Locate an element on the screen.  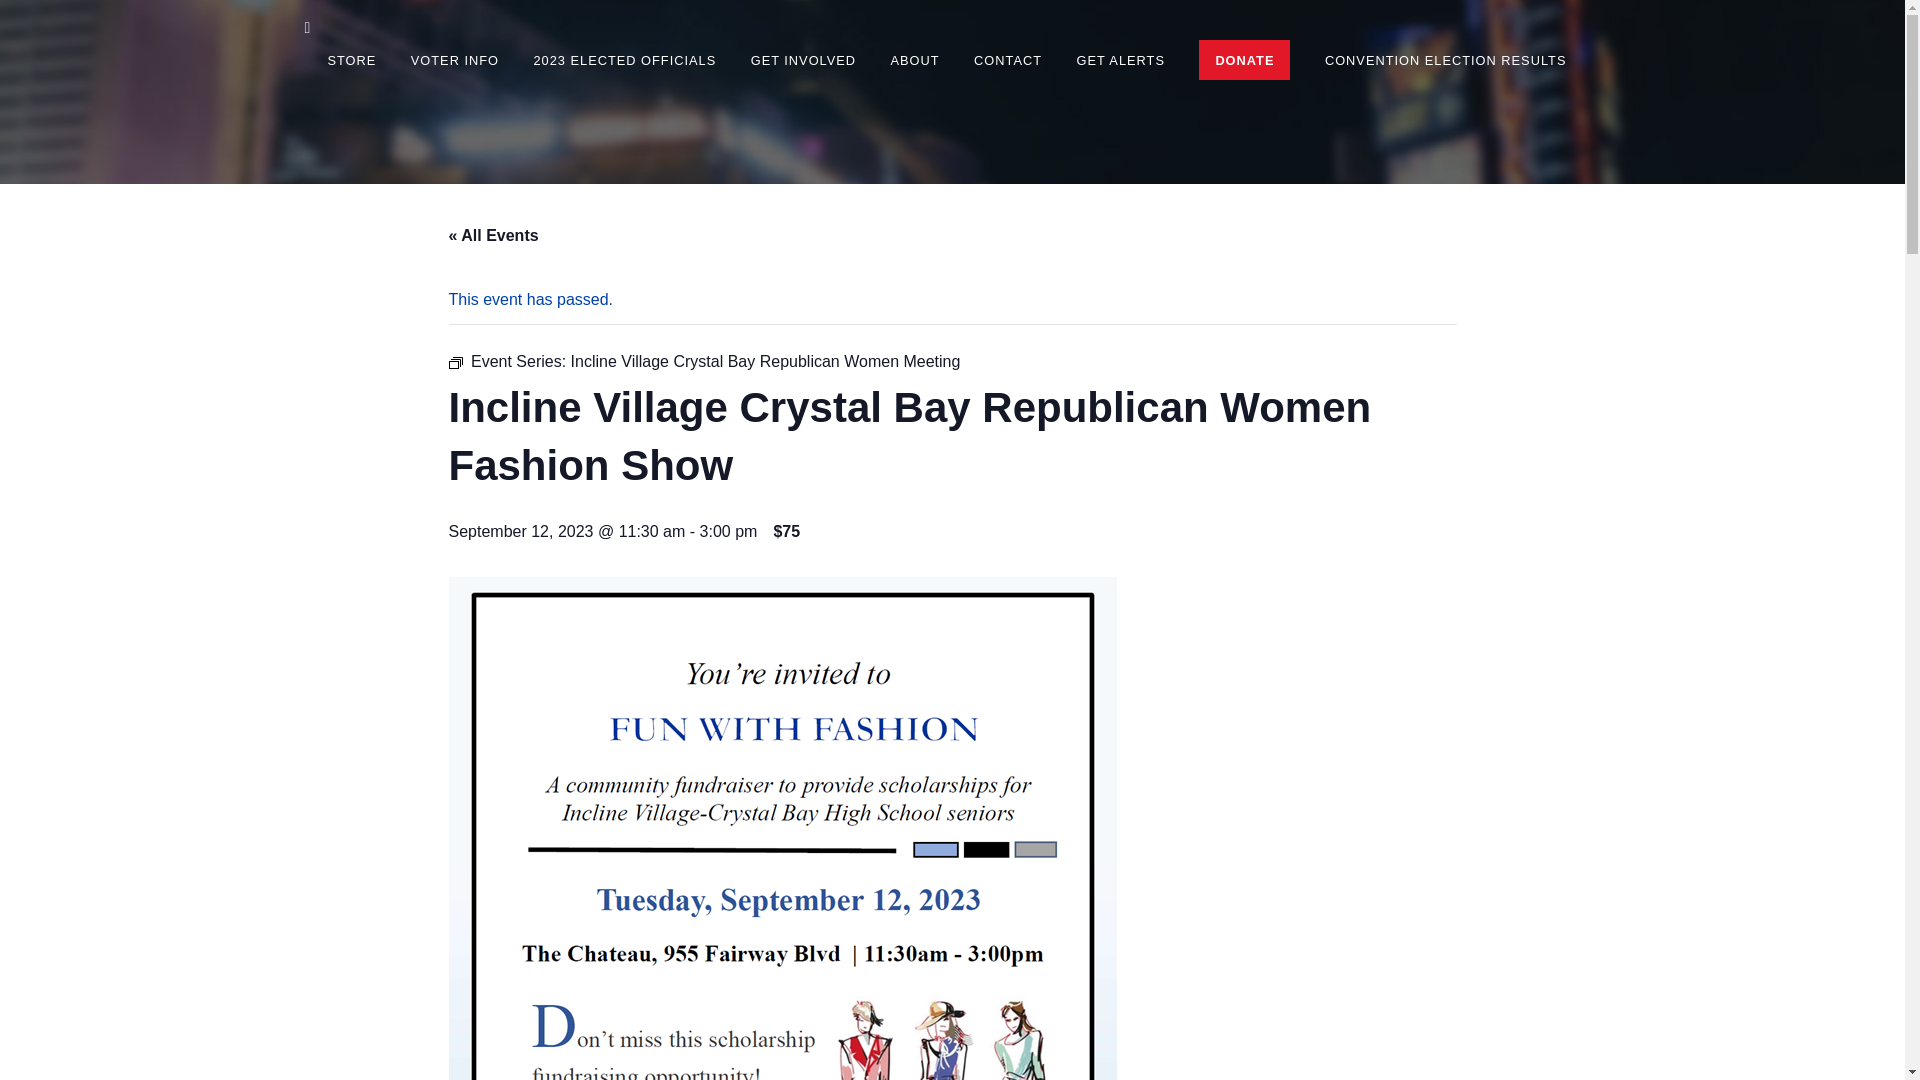
CONTACT is located at coordinates (1008, 60).